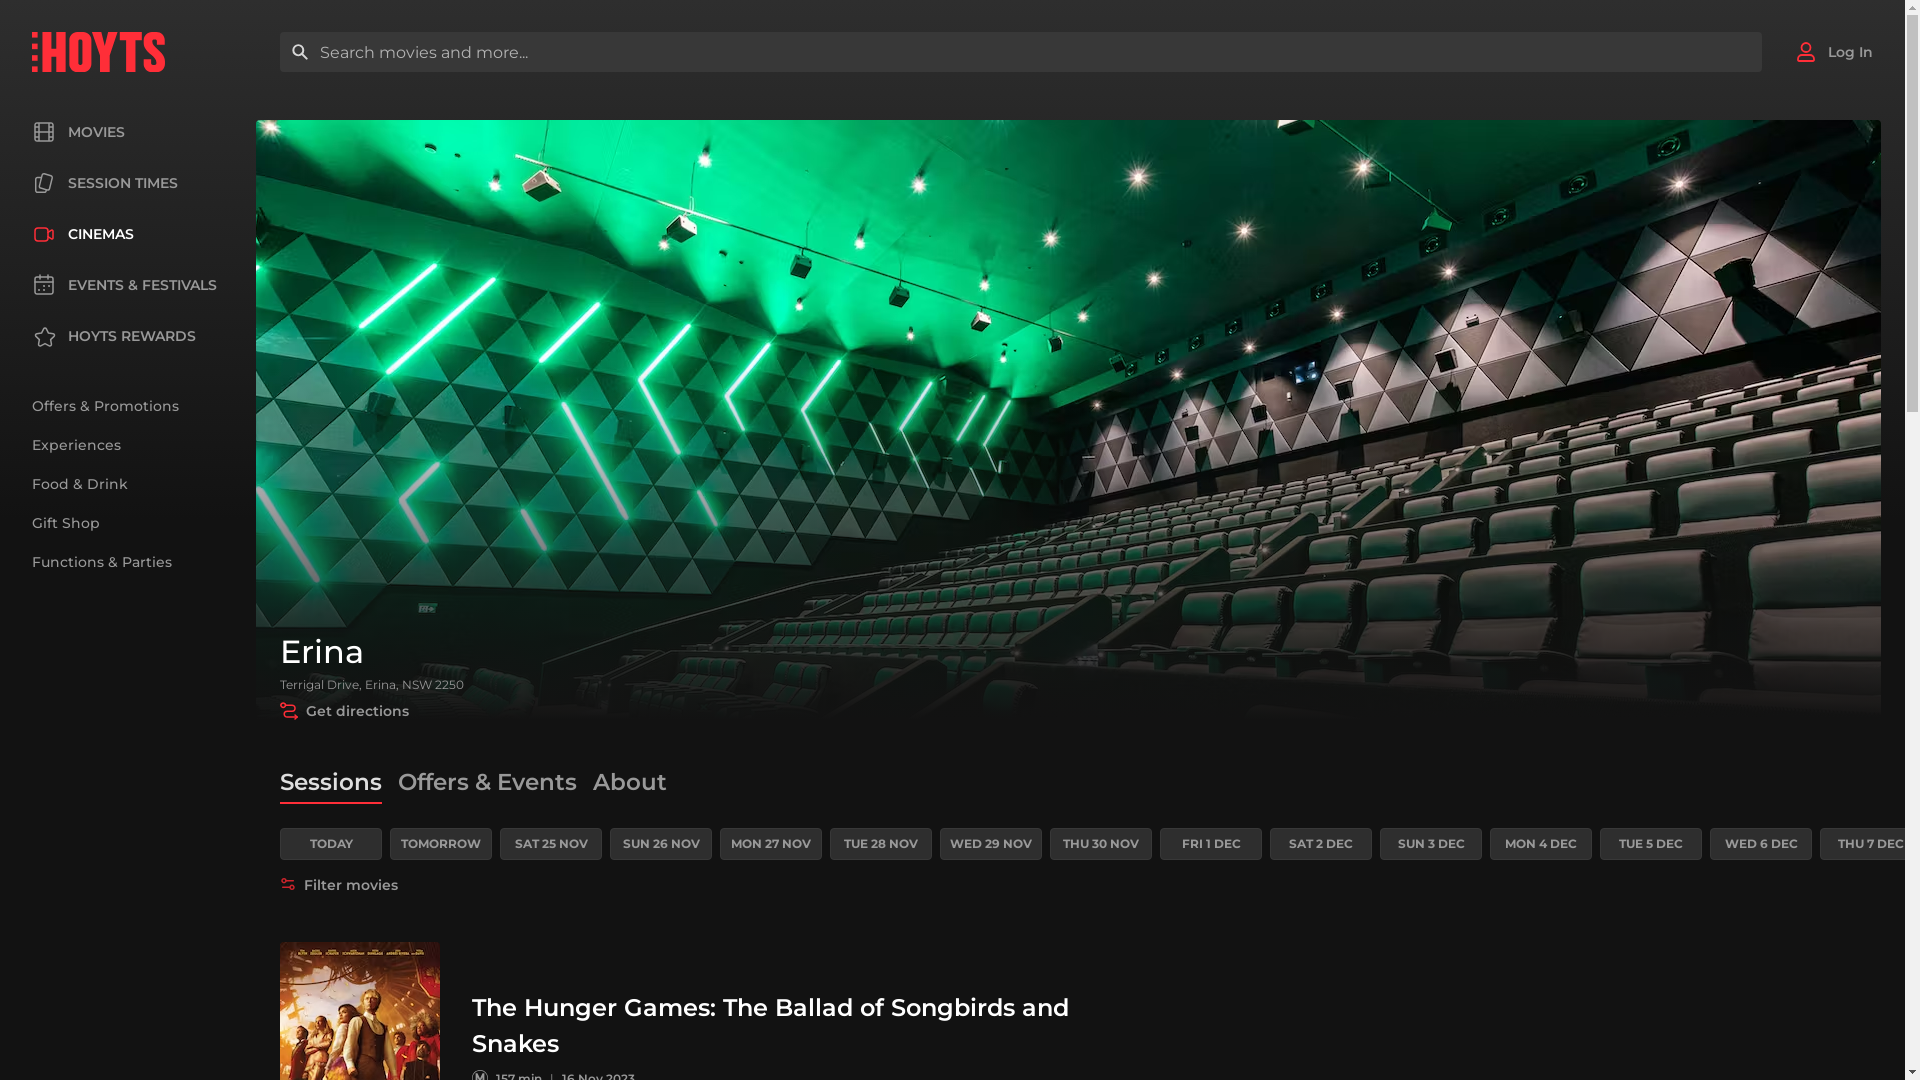 This screenshot has width=1920, height=1080. Describe the element at coordinates (124, 285) in the screenshot. I see `EVENTS & FESTIVALS` at that location.